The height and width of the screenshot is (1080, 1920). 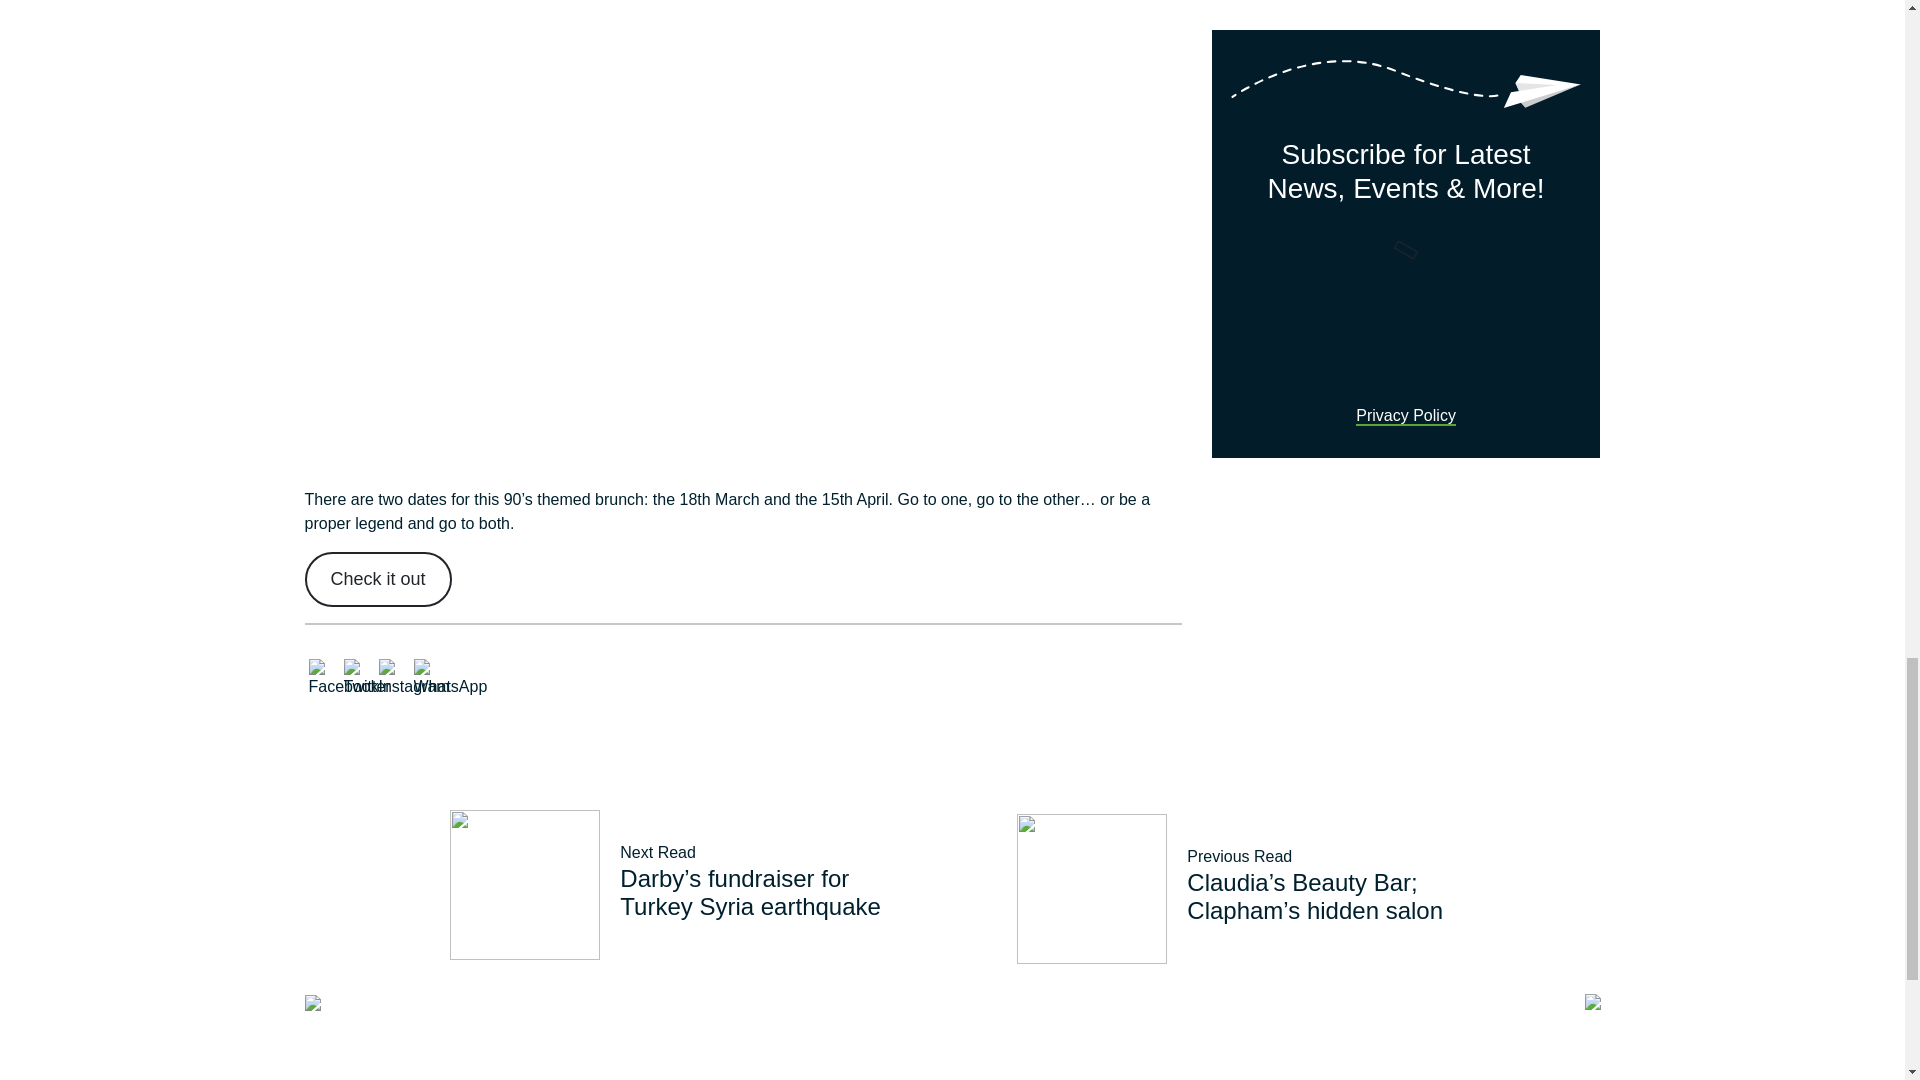 I want to click on WhatsApp, so click(x=450, y=678).